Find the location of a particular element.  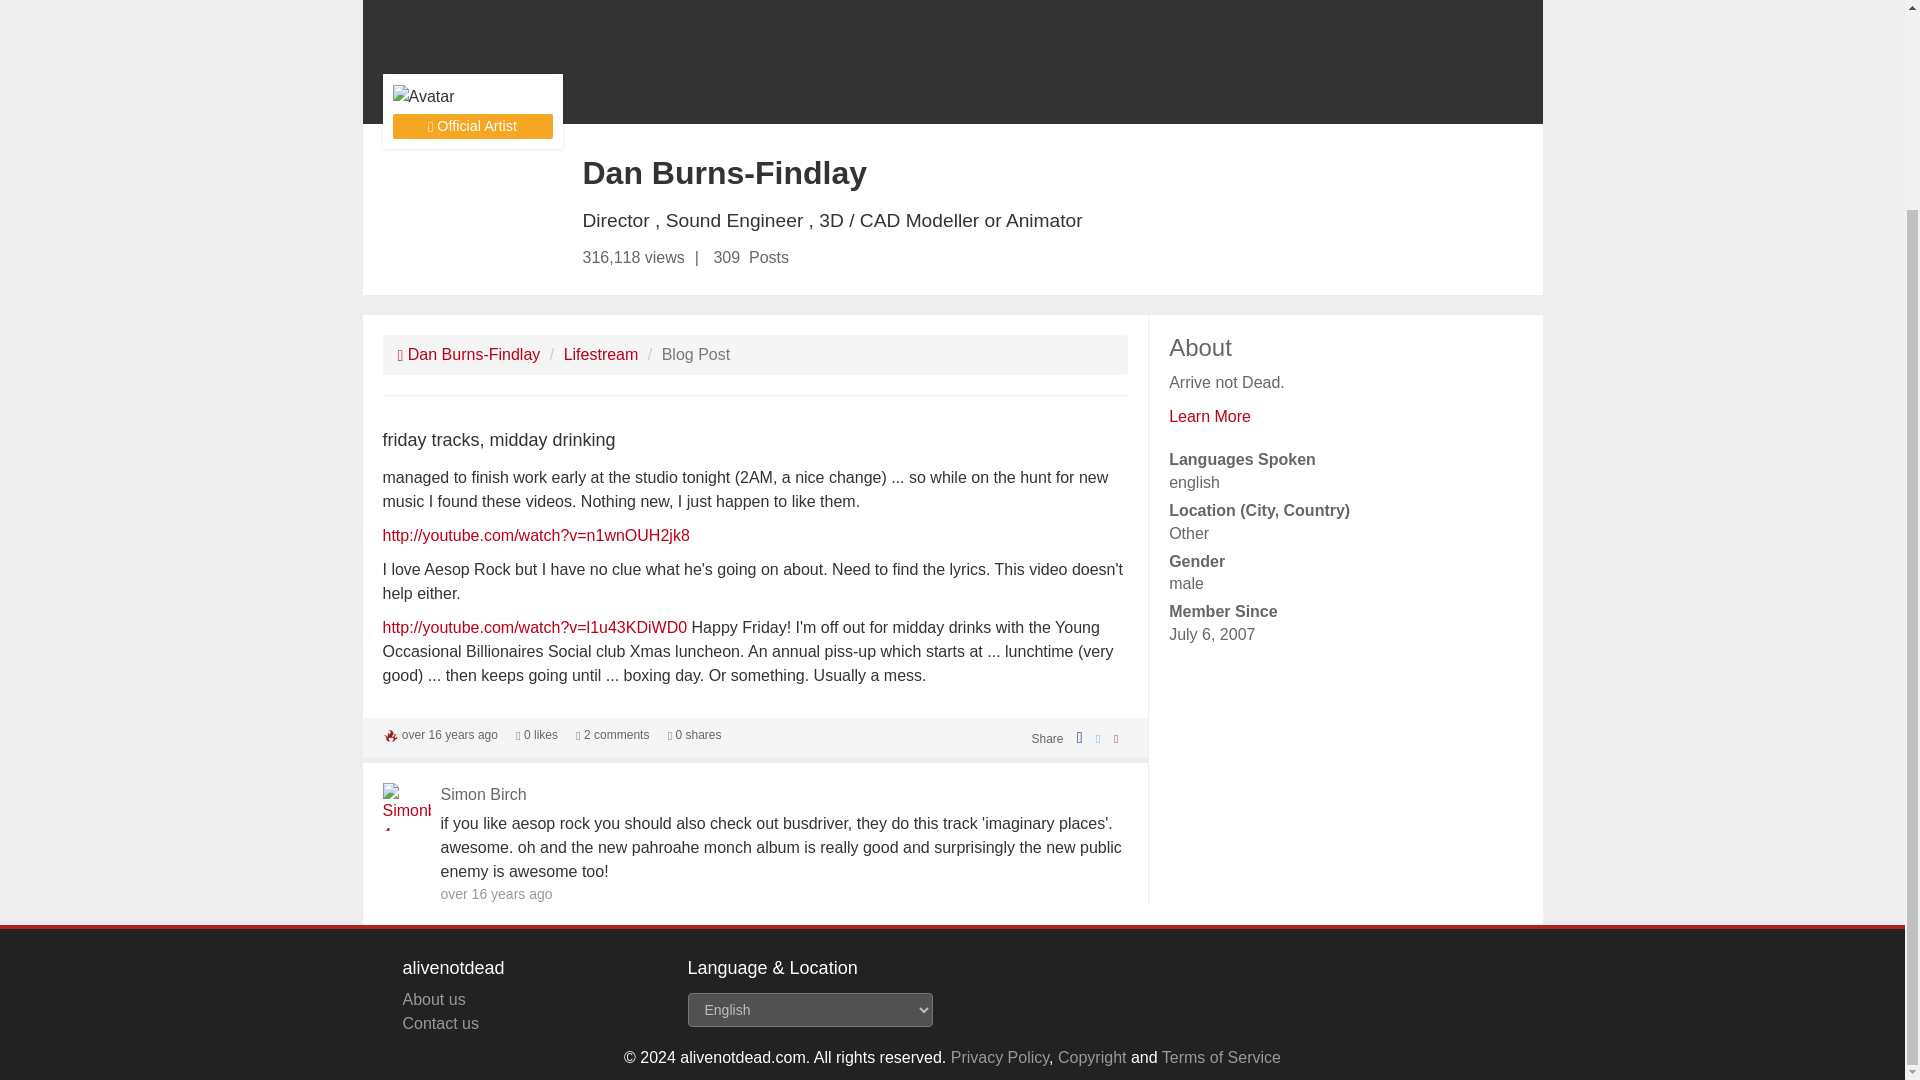

Simon Birch is located at coordinates (482, 794).